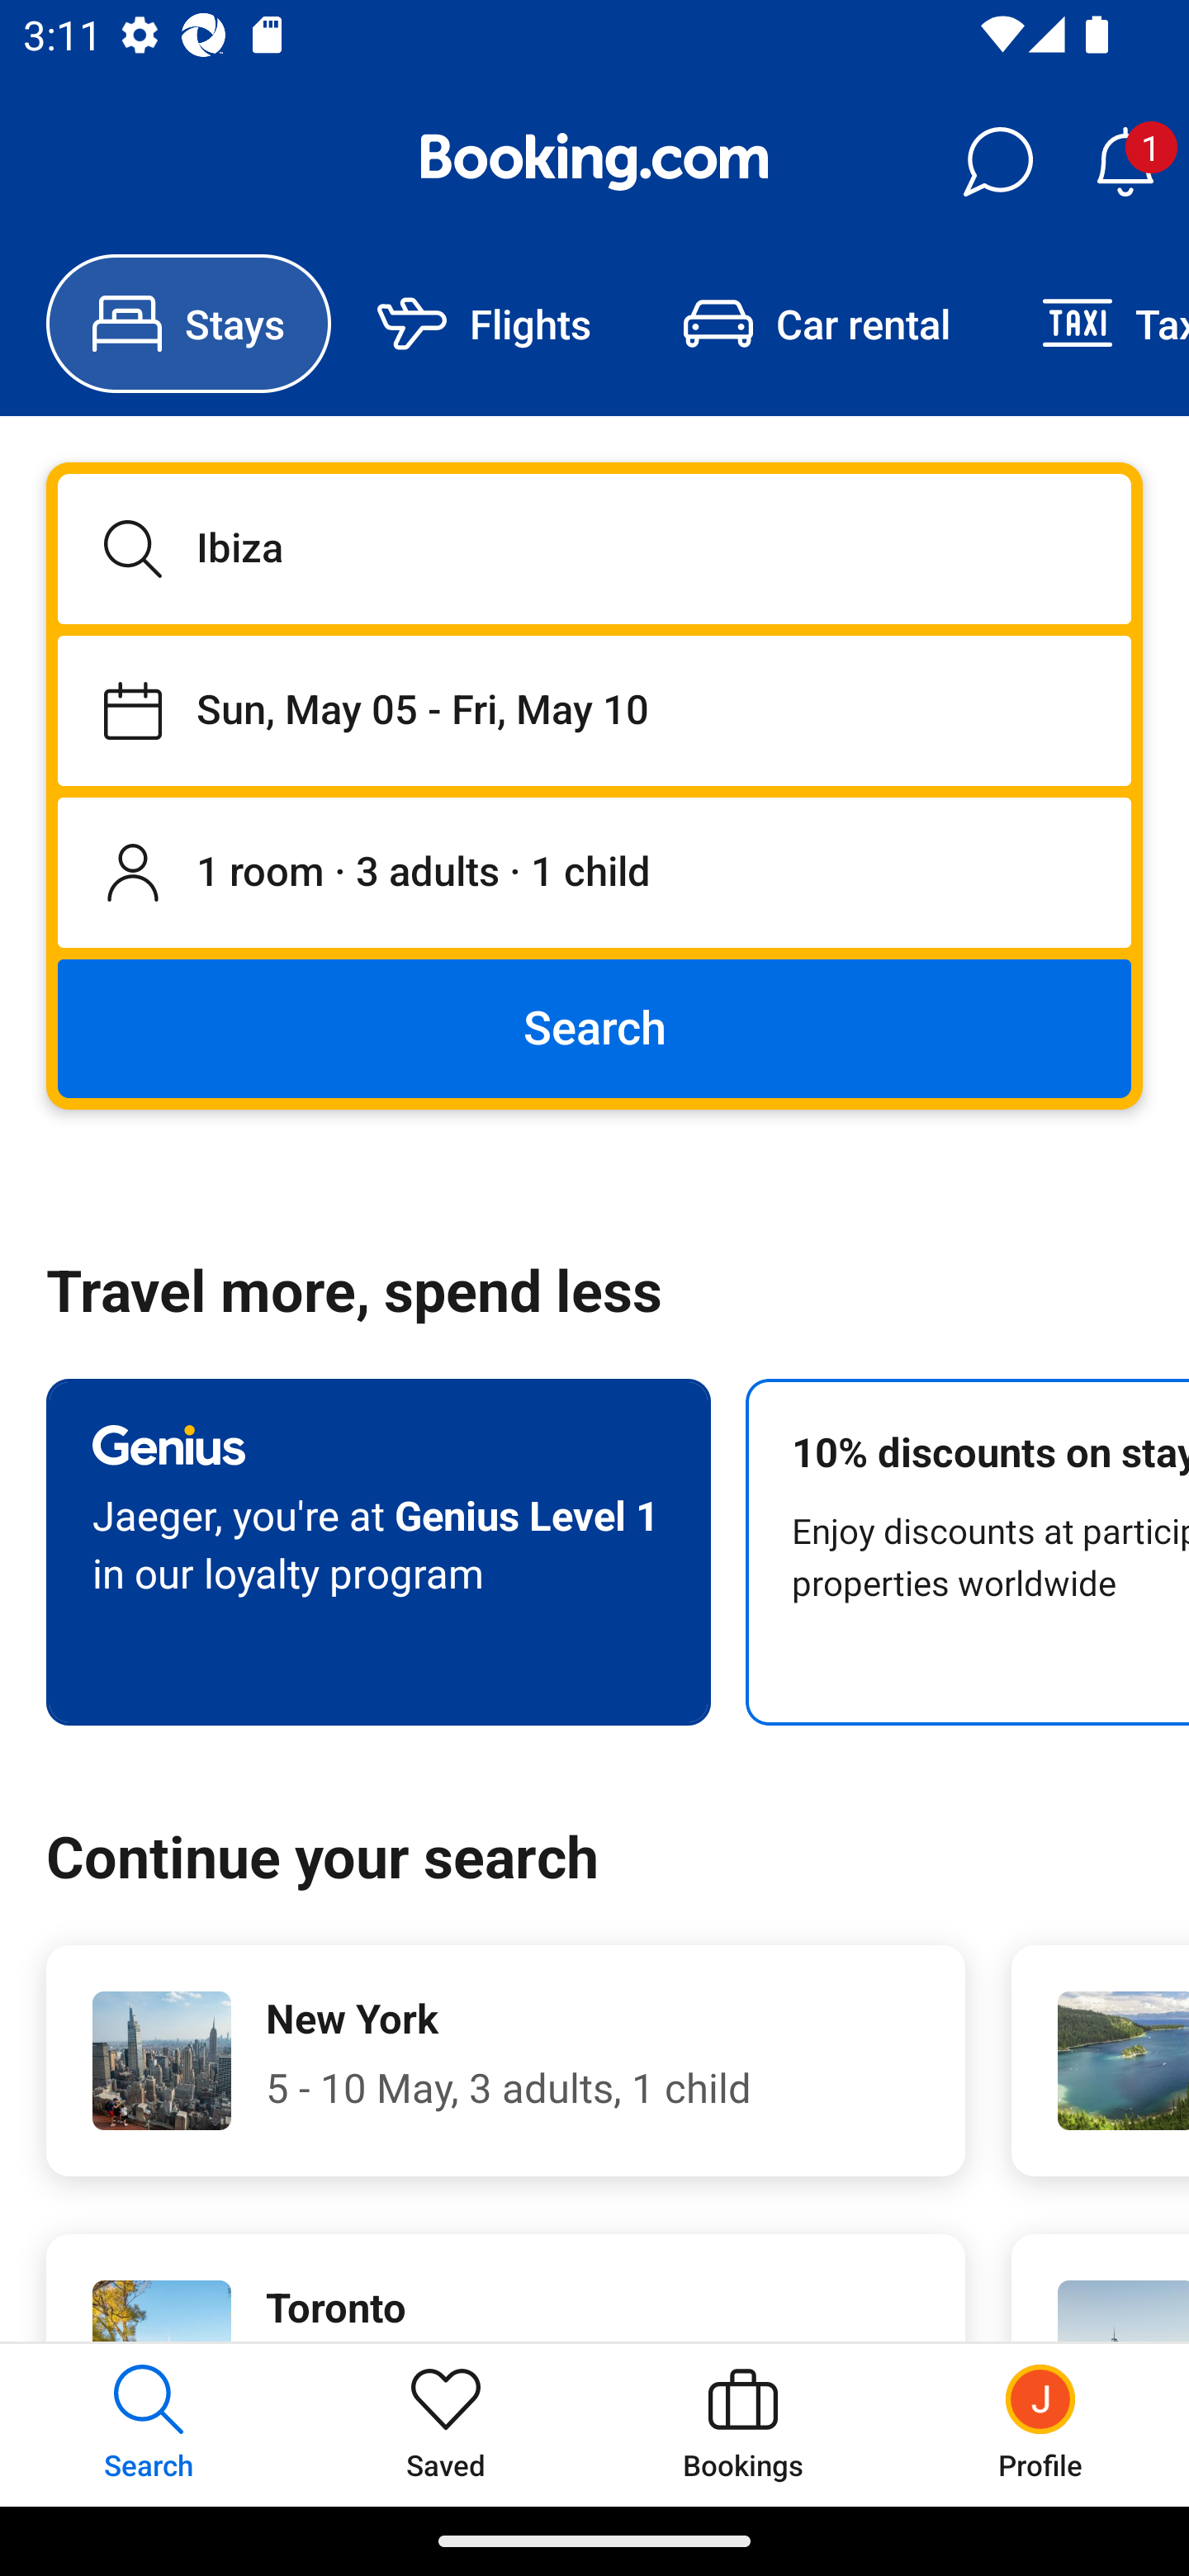 The image size is (1189, 2576). What do you see at coordinates (1092, 324) in the screenshot?
I see `Taxi` at bounding box center [1092, 324].